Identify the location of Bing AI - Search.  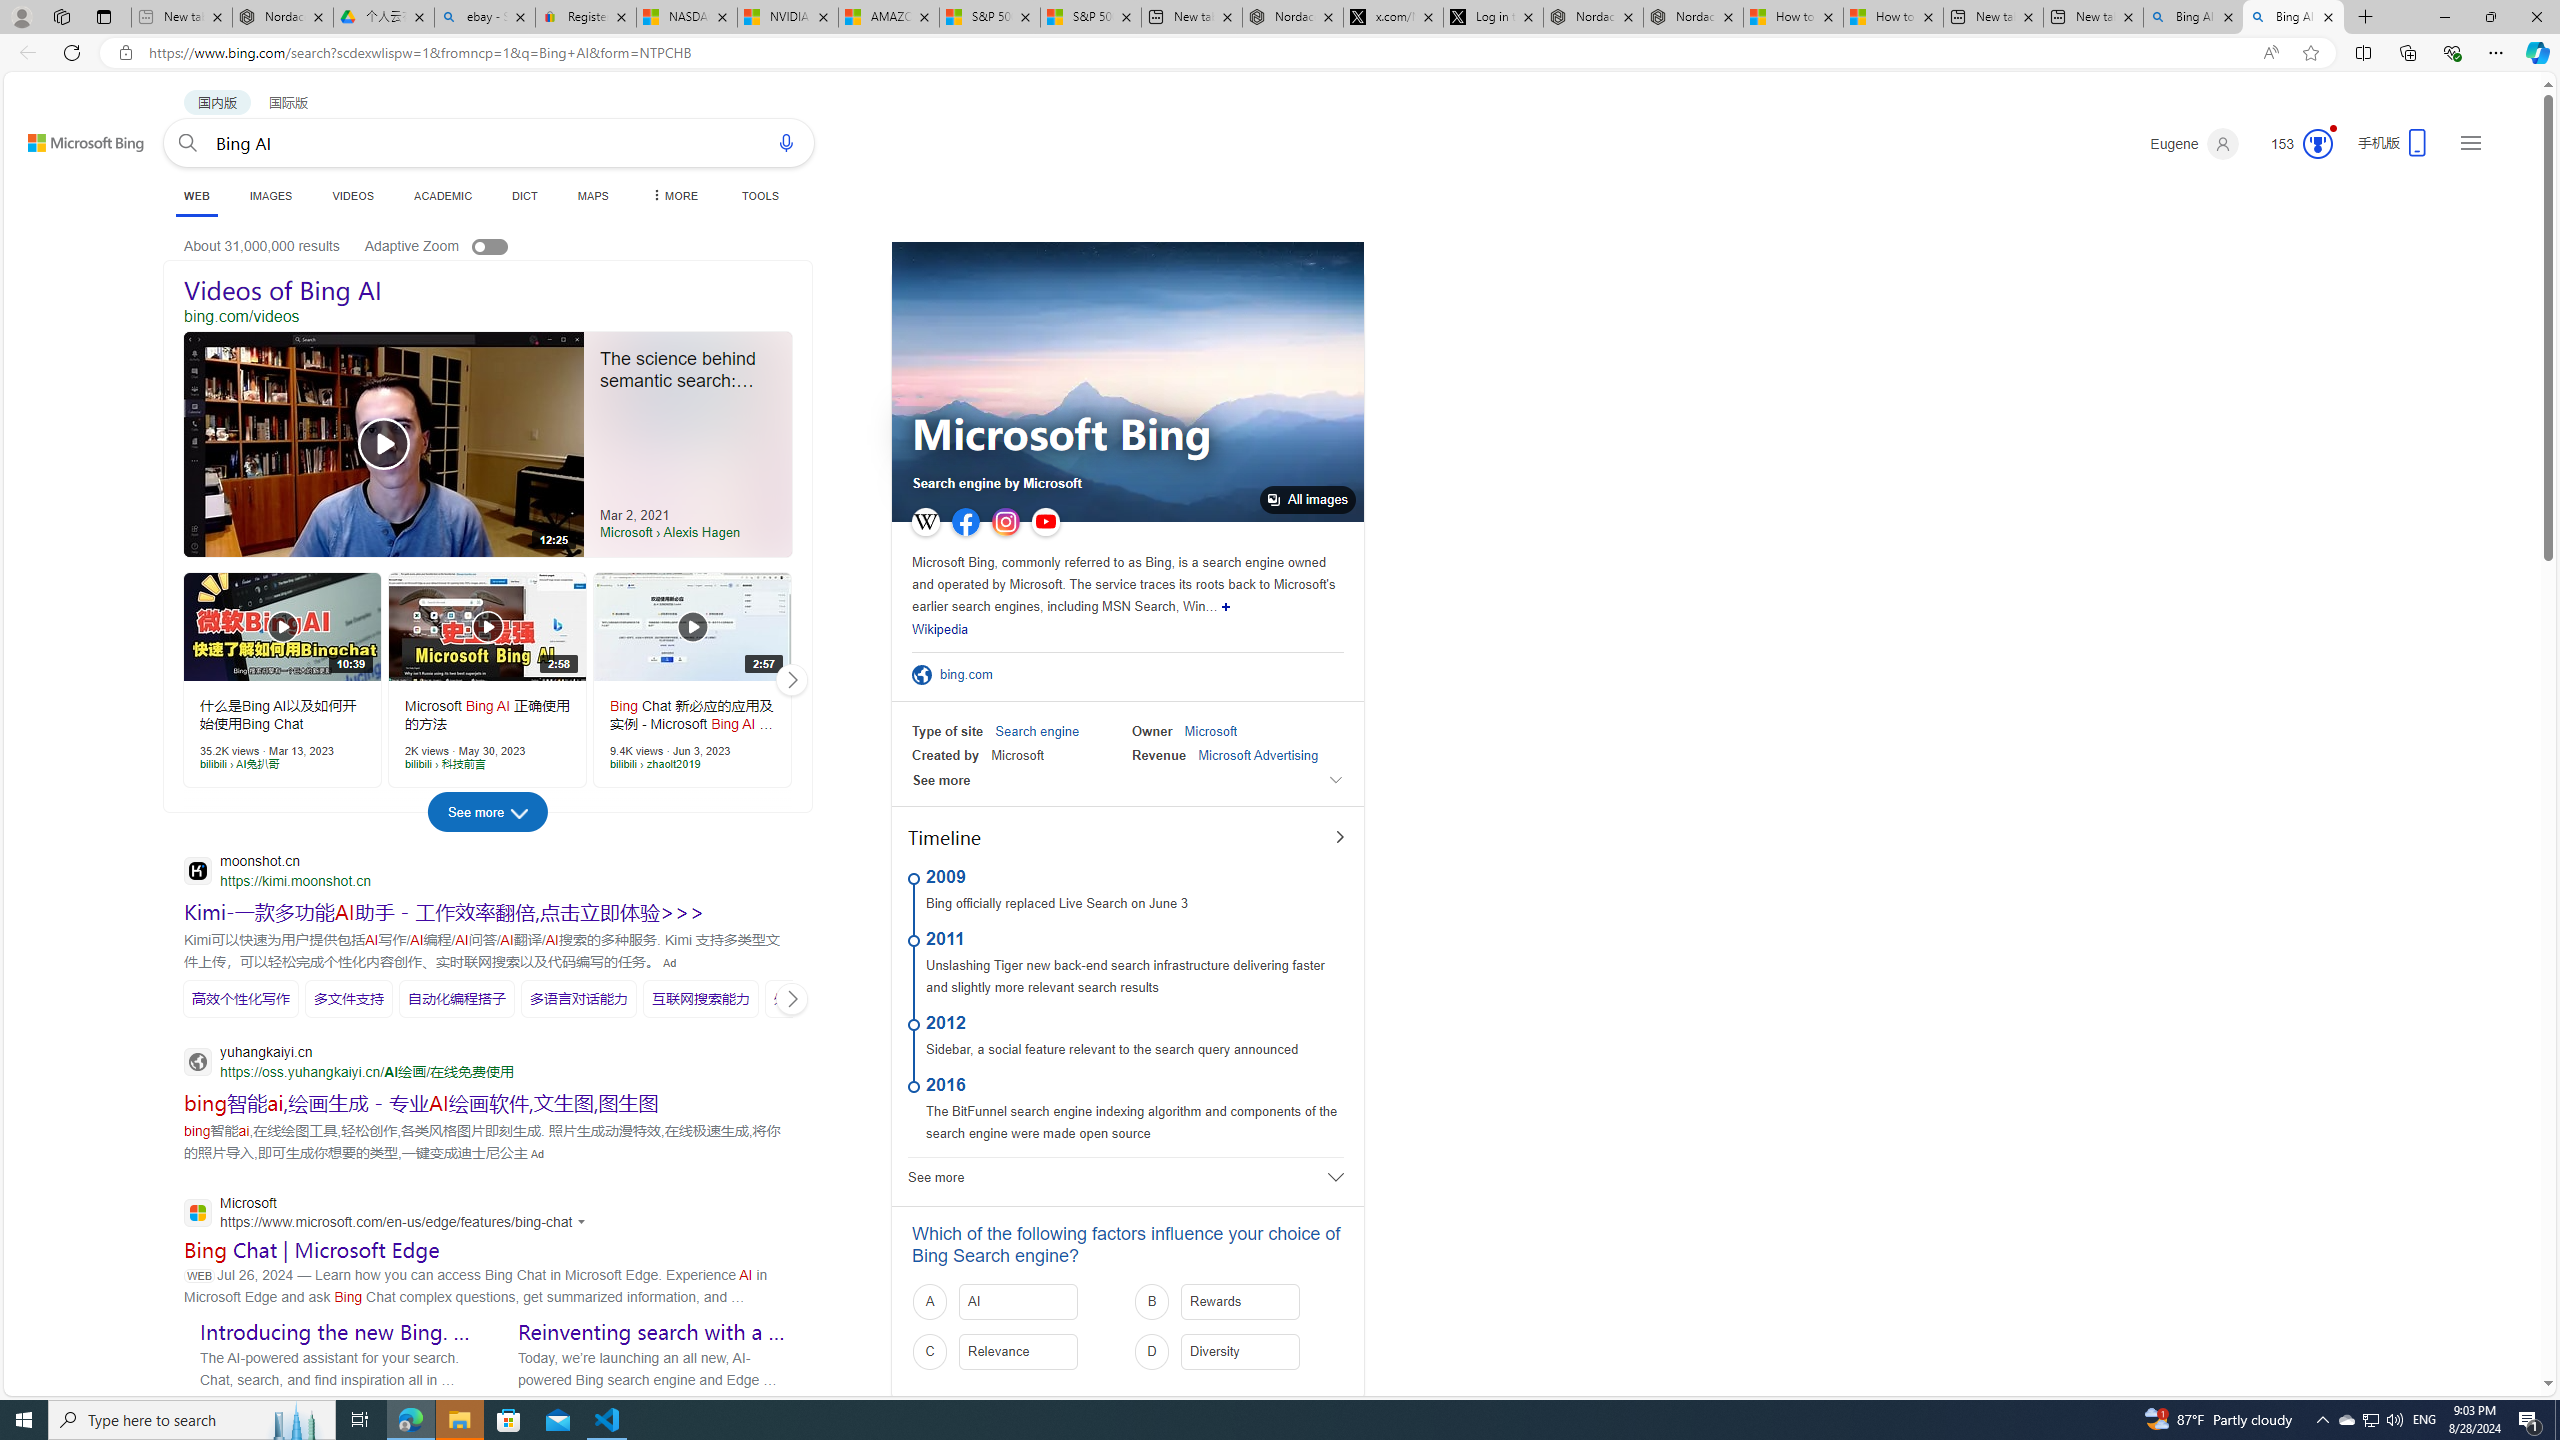
(2293, 17).